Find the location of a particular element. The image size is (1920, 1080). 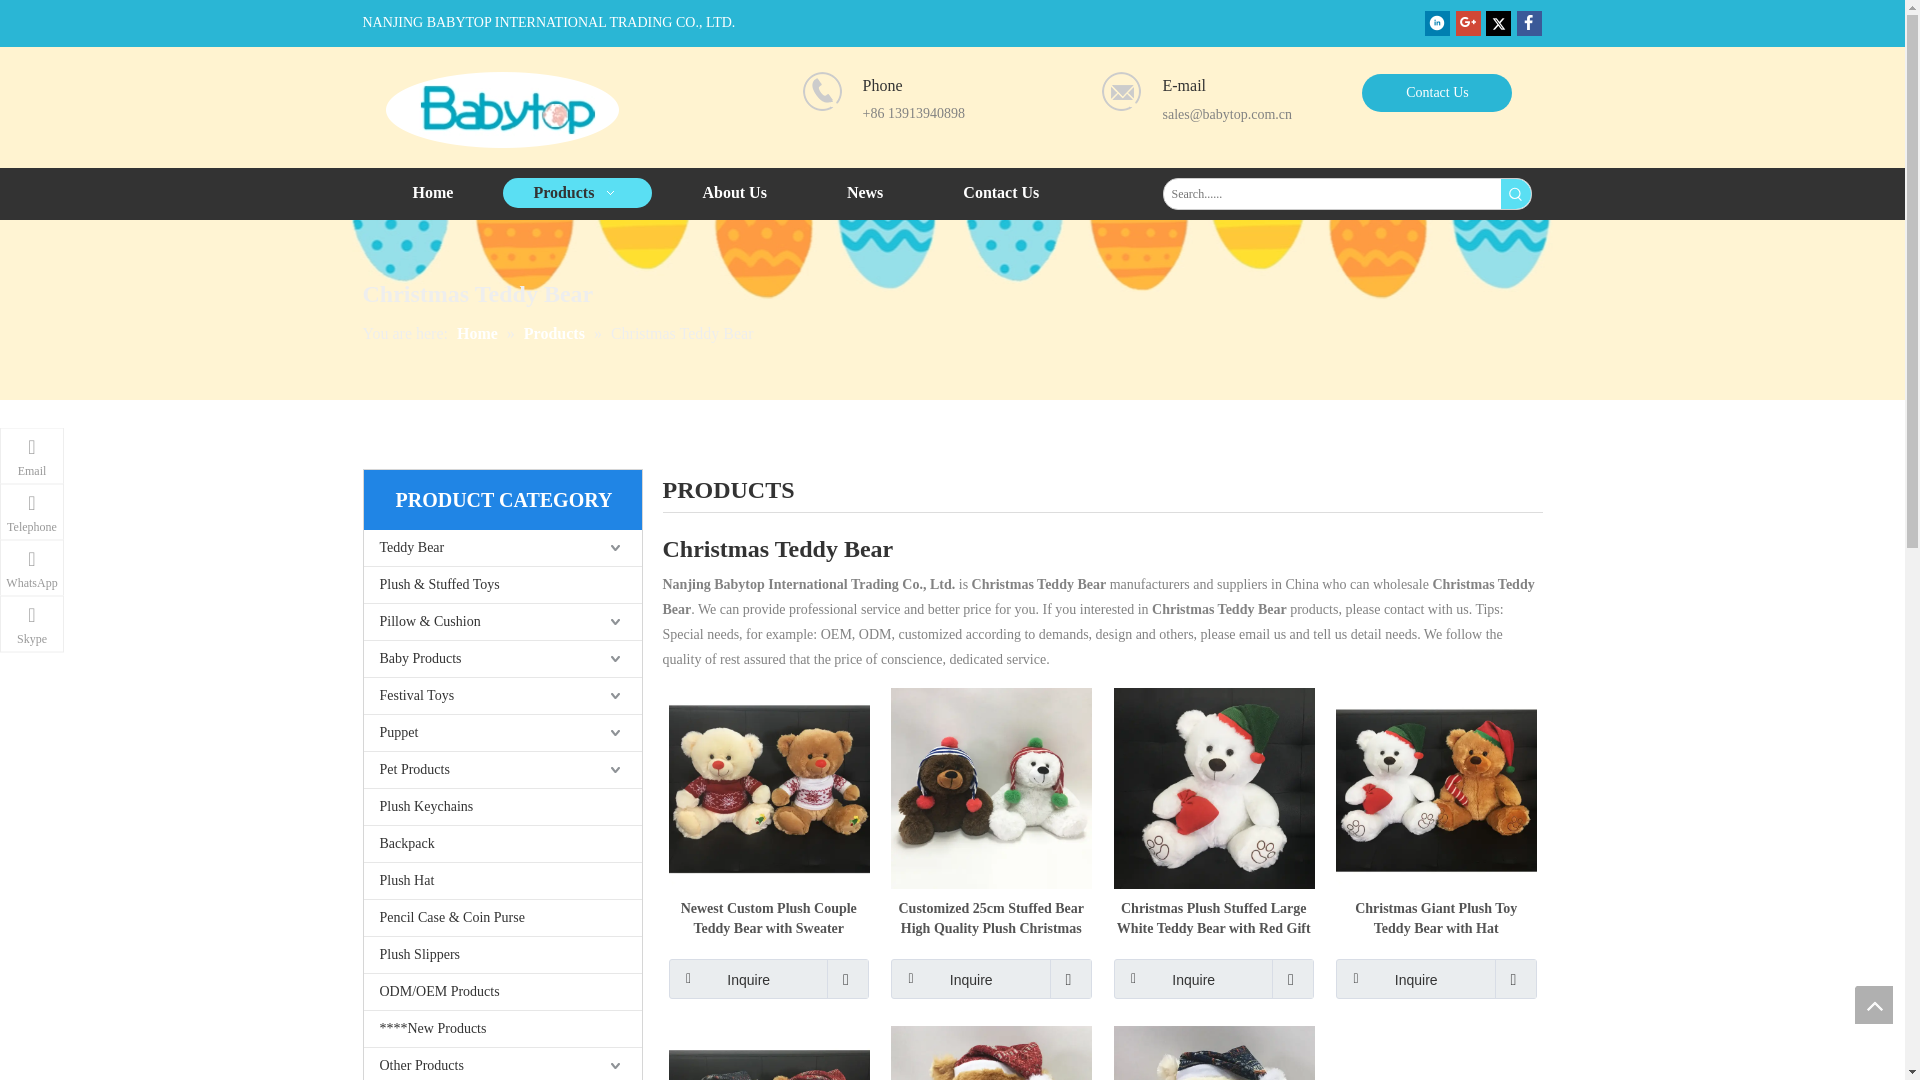

Facebook is located at coordinates (1528, 22).